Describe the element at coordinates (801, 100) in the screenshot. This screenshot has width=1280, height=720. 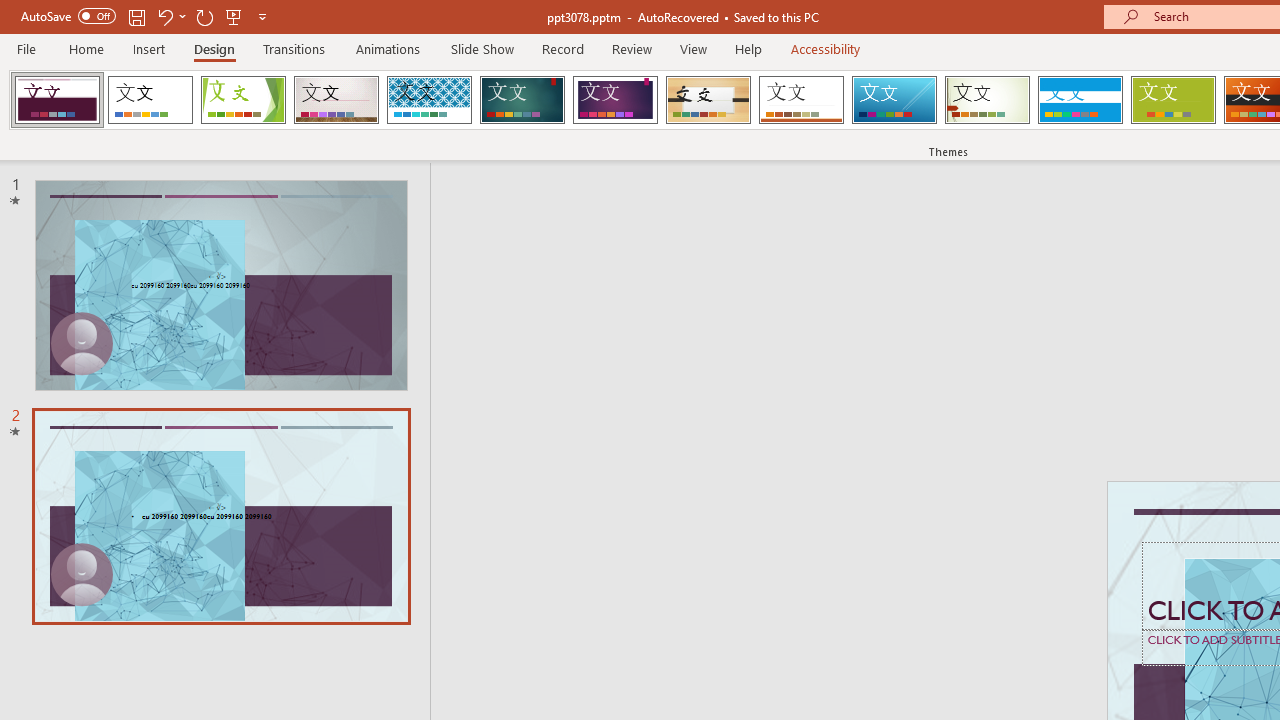
I see `Retrospect` at that location.